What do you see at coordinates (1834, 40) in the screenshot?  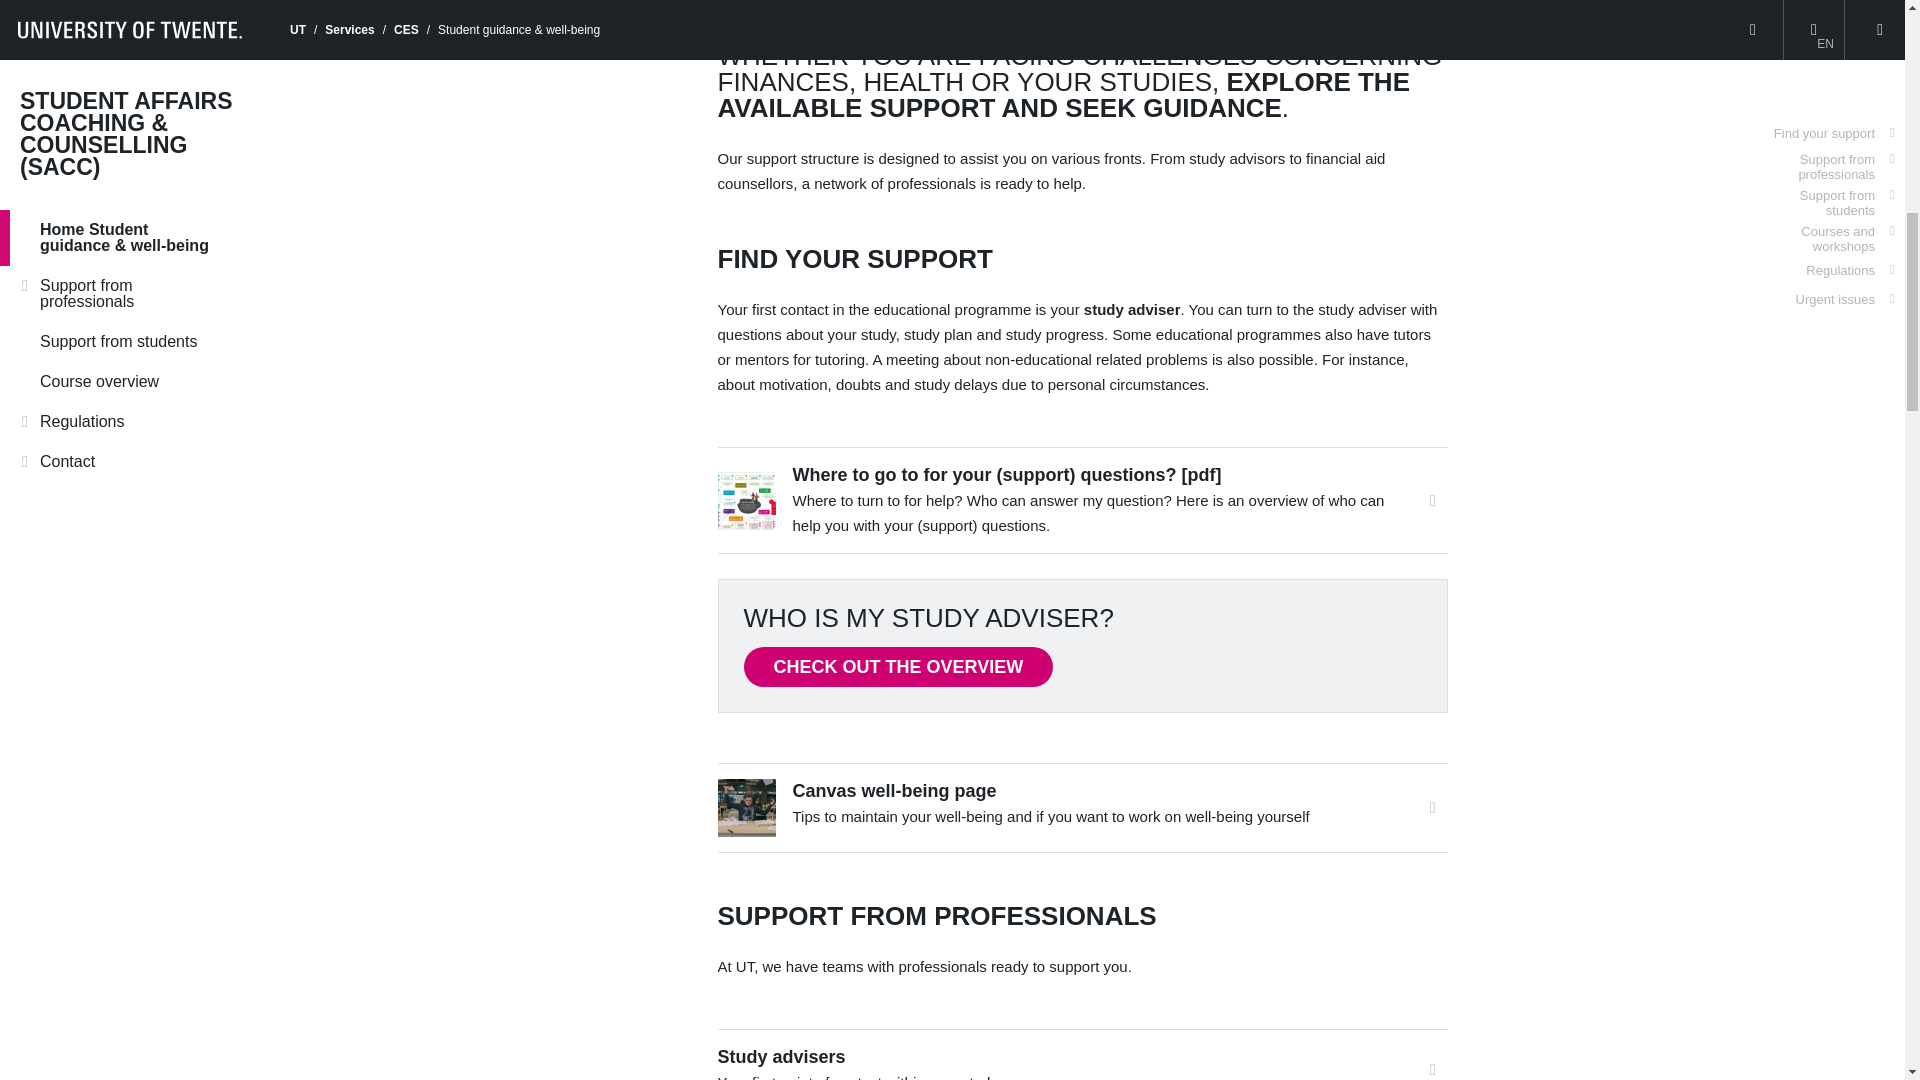 I see `Find your support` at bounding box center [1834, 40].